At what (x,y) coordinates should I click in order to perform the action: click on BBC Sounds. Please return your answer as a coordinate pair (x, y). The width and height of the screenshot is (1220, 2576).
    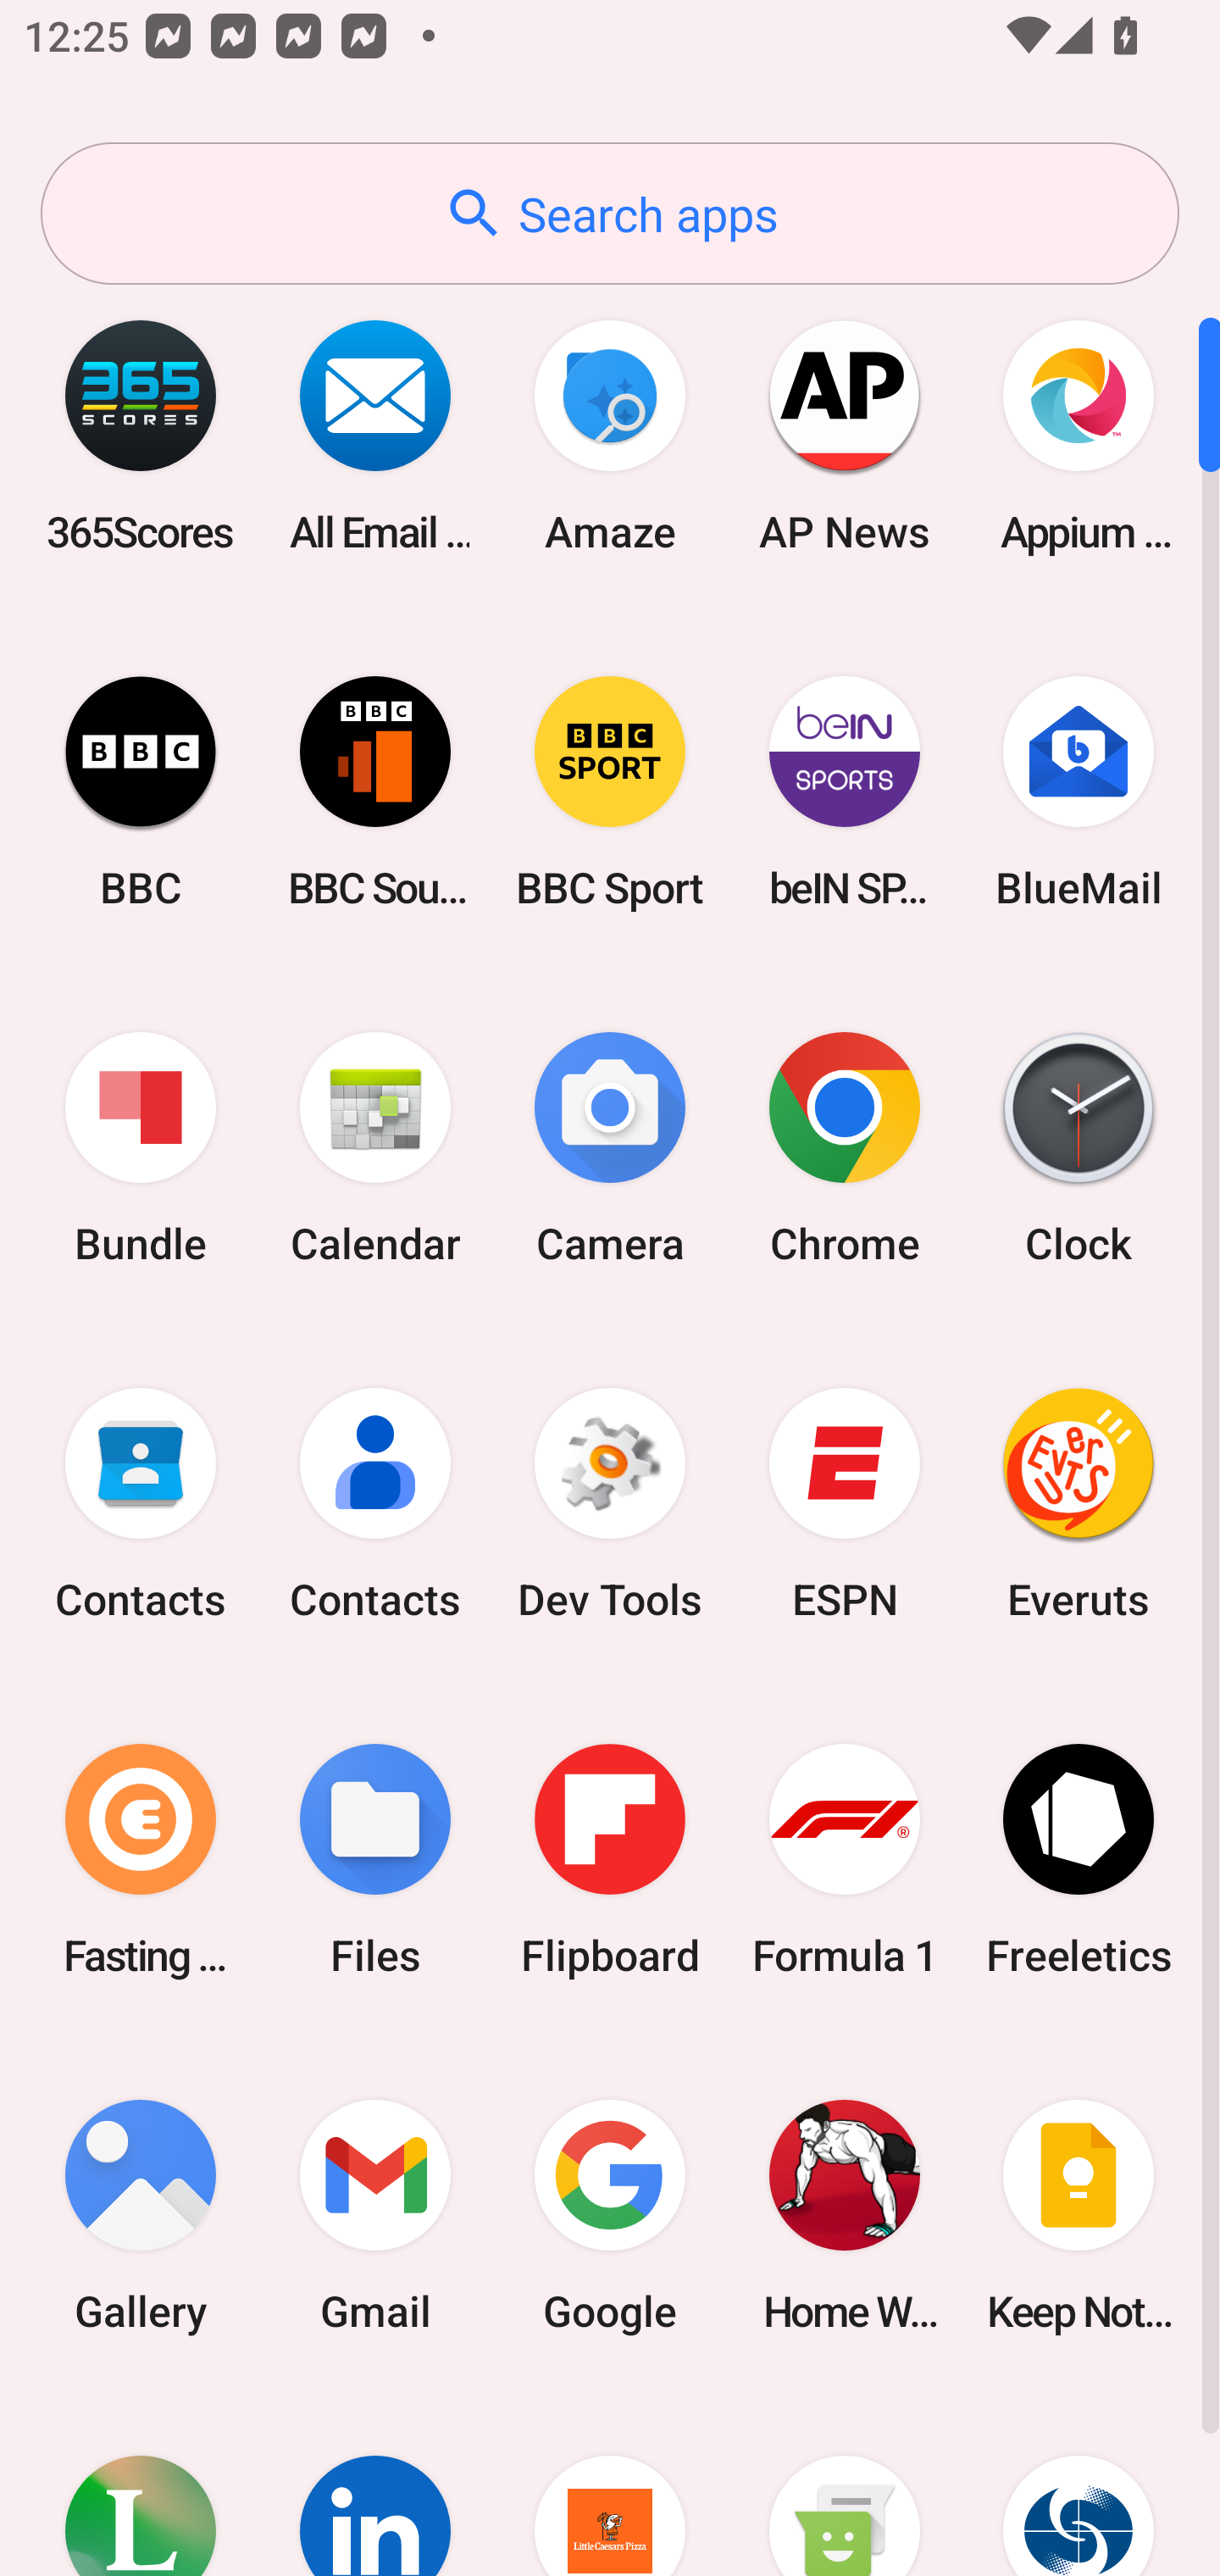
    Looking at the image, I should click on (375, 791).